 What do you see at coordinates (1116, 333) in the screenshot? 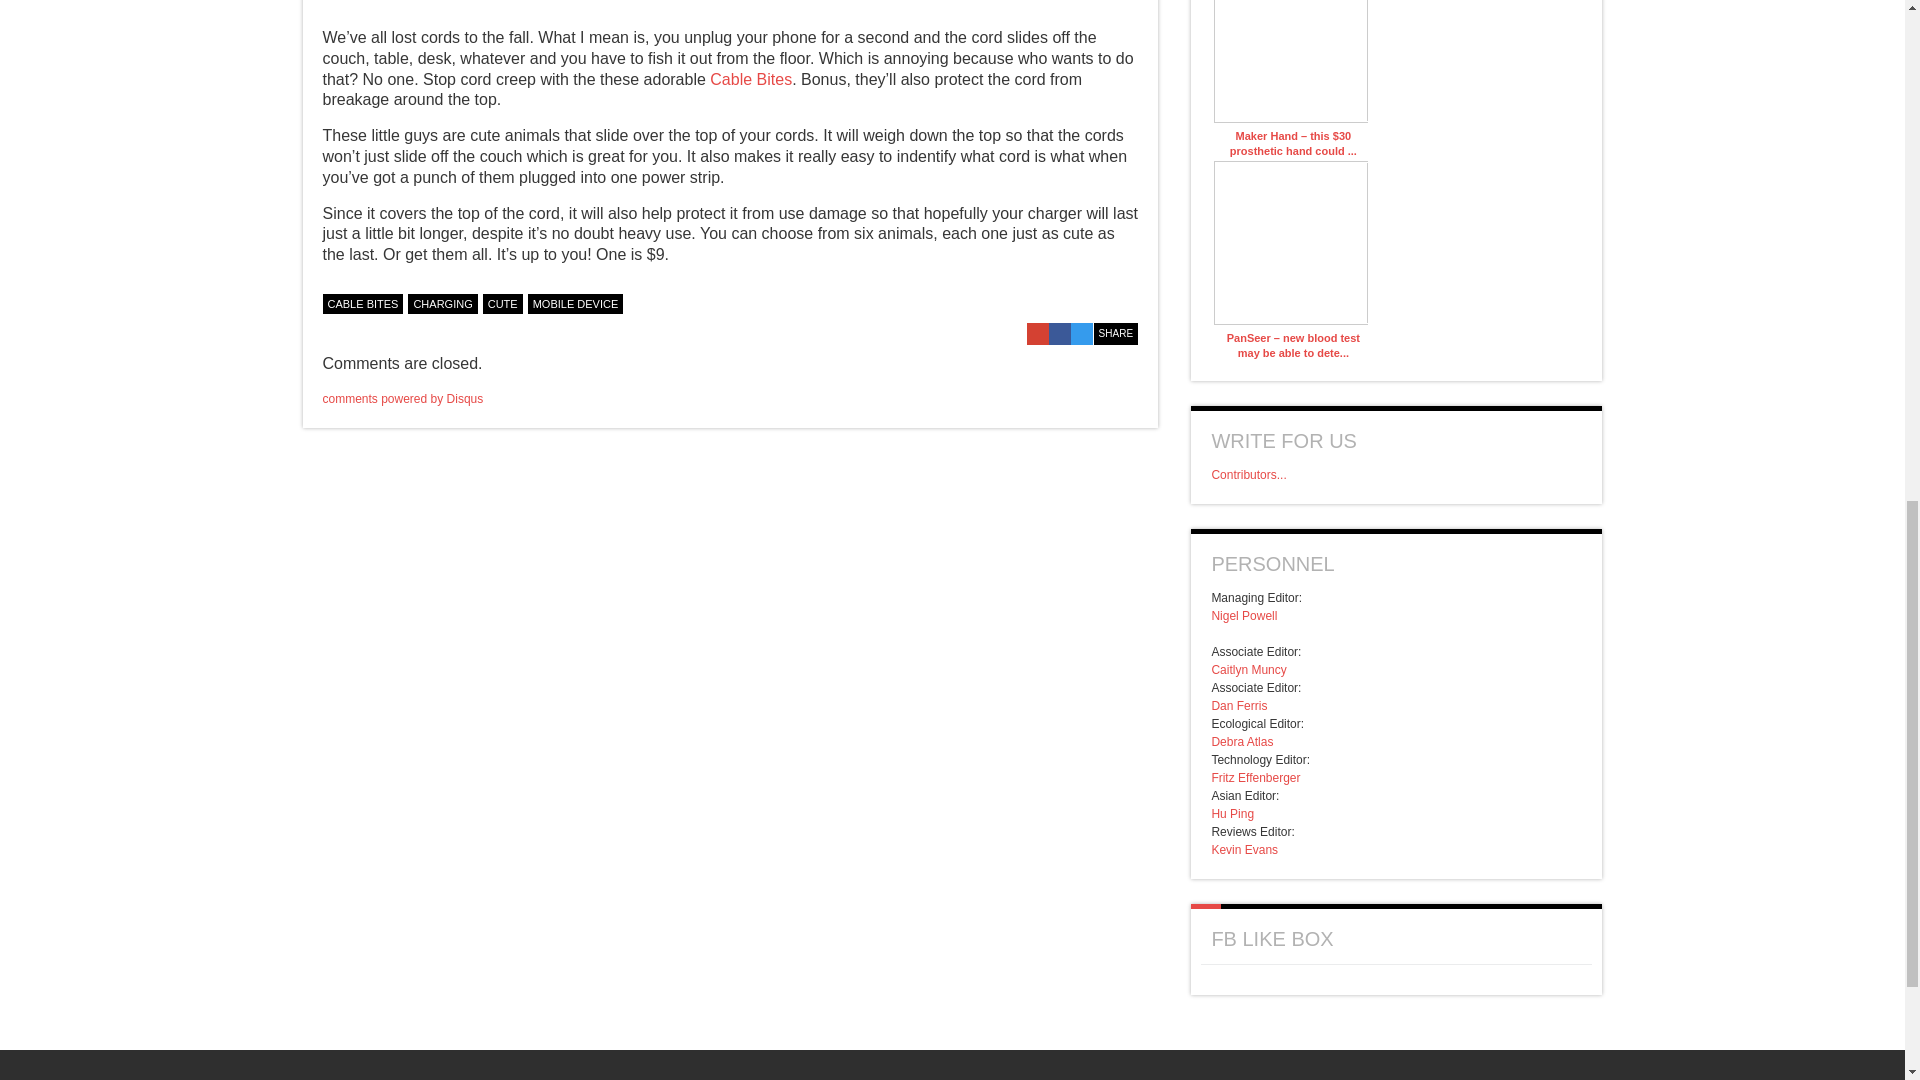
I see `SHARE` at bounding box center [1116, 333].